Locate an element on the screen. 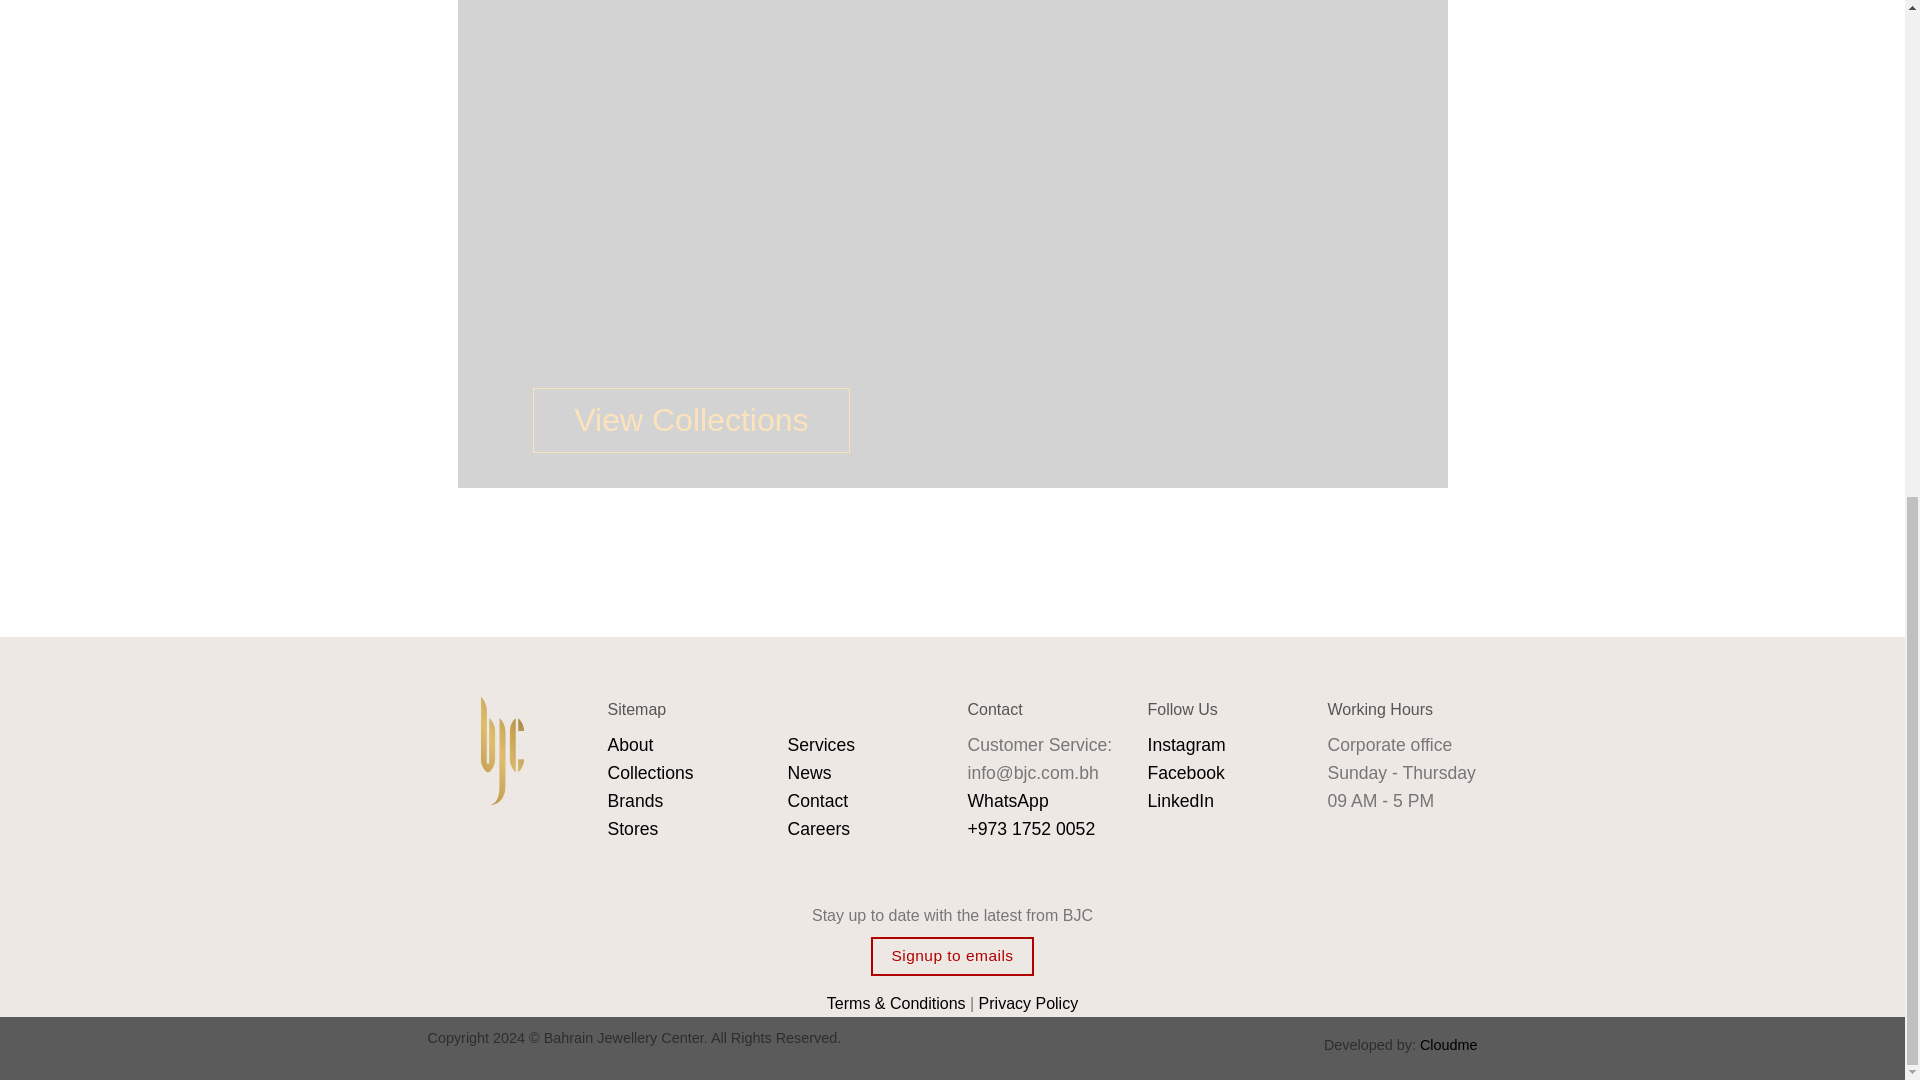  Facebook is located at coordinates (1186, 772).